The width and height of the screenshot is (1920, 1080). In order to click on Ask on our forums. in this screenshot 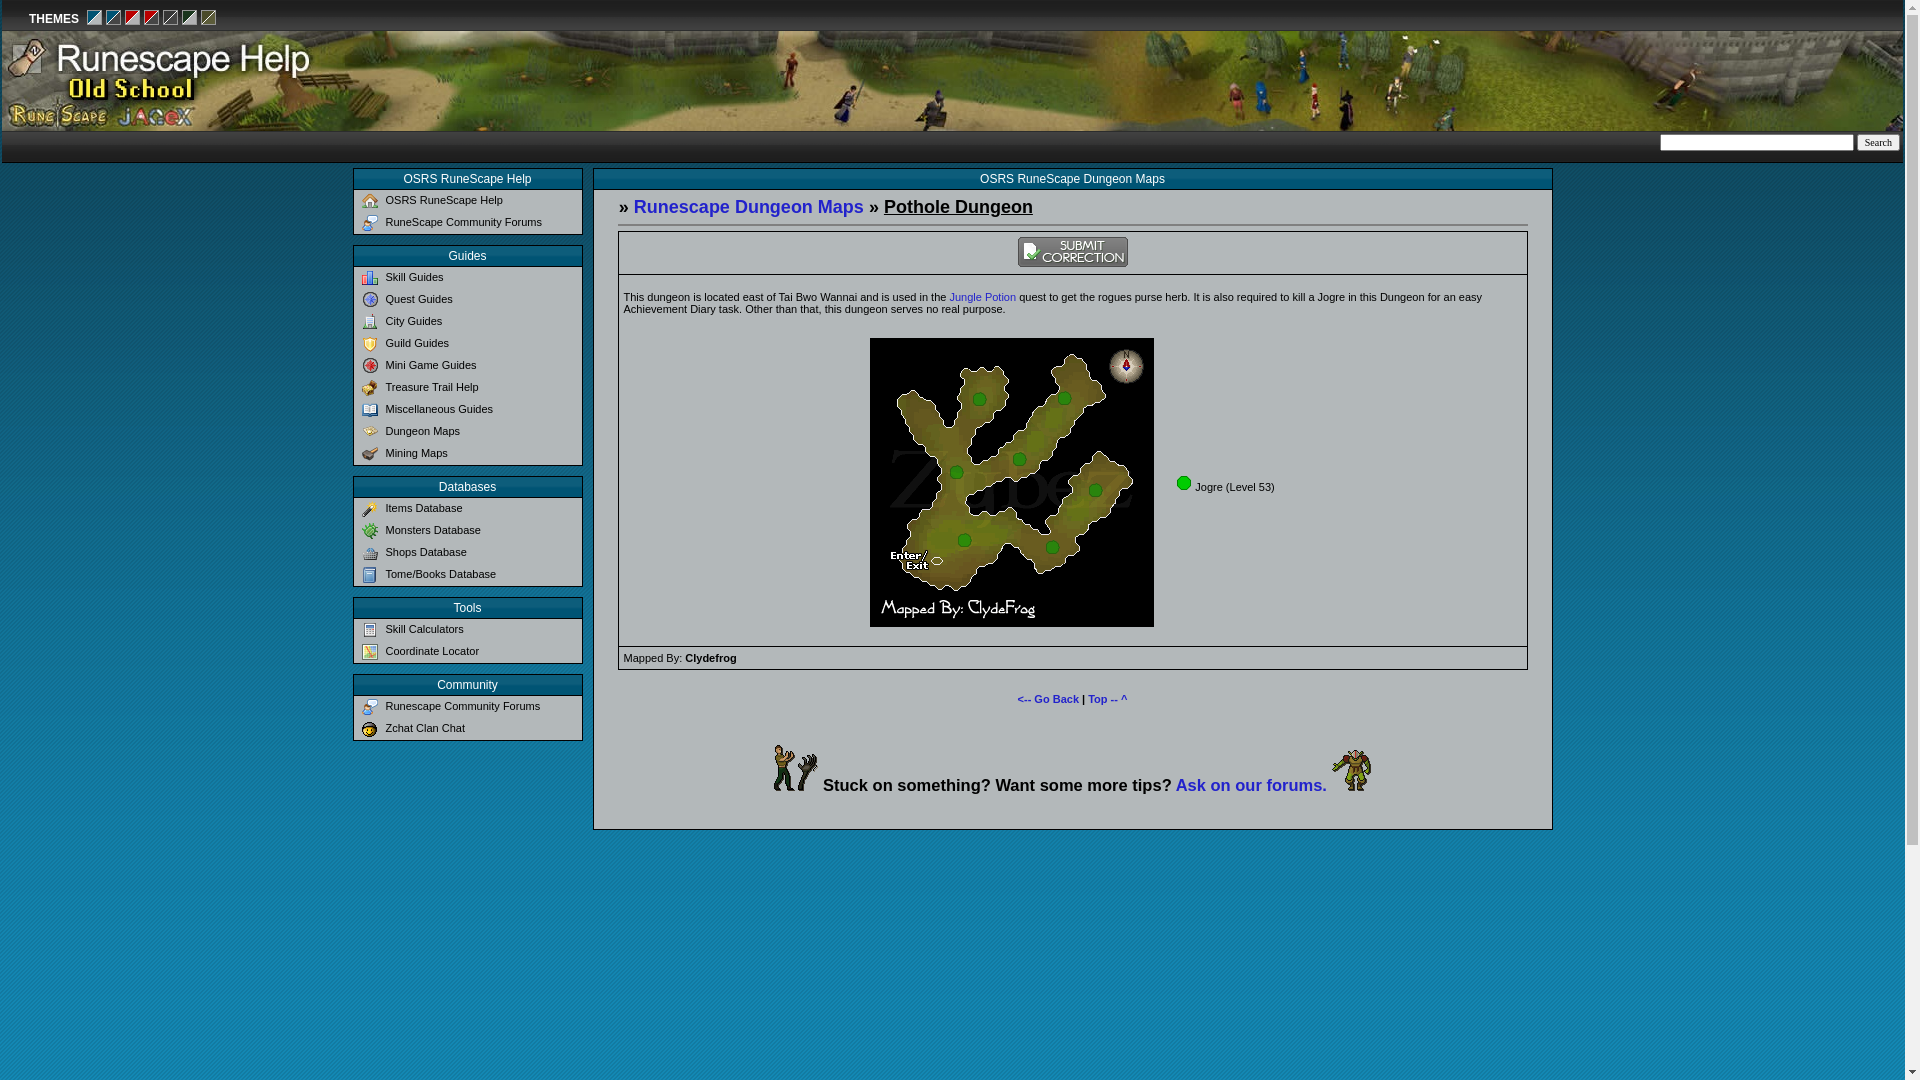, I will do `click(1252, 785)`.